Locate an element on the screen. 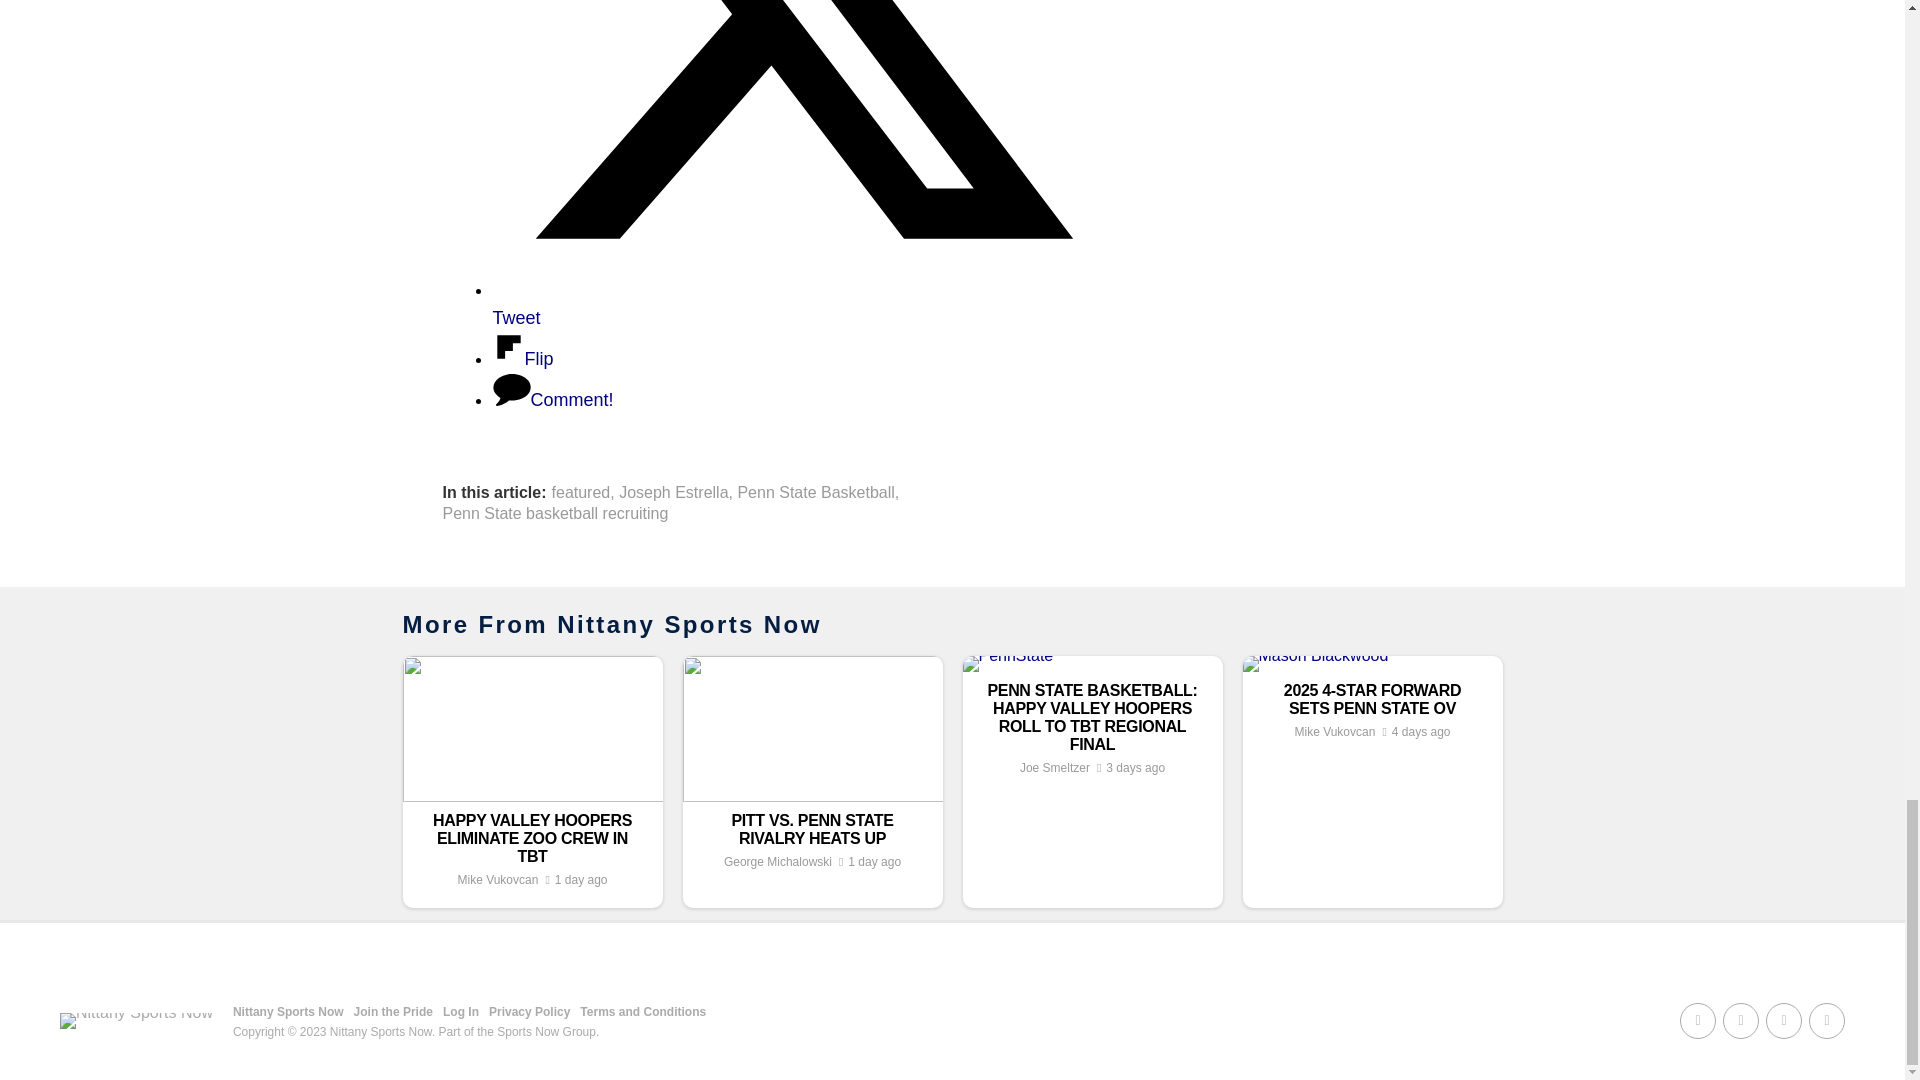 This screenshot has height=1080, width=1920. Share on Tweet is located at coordinates (796, 304).